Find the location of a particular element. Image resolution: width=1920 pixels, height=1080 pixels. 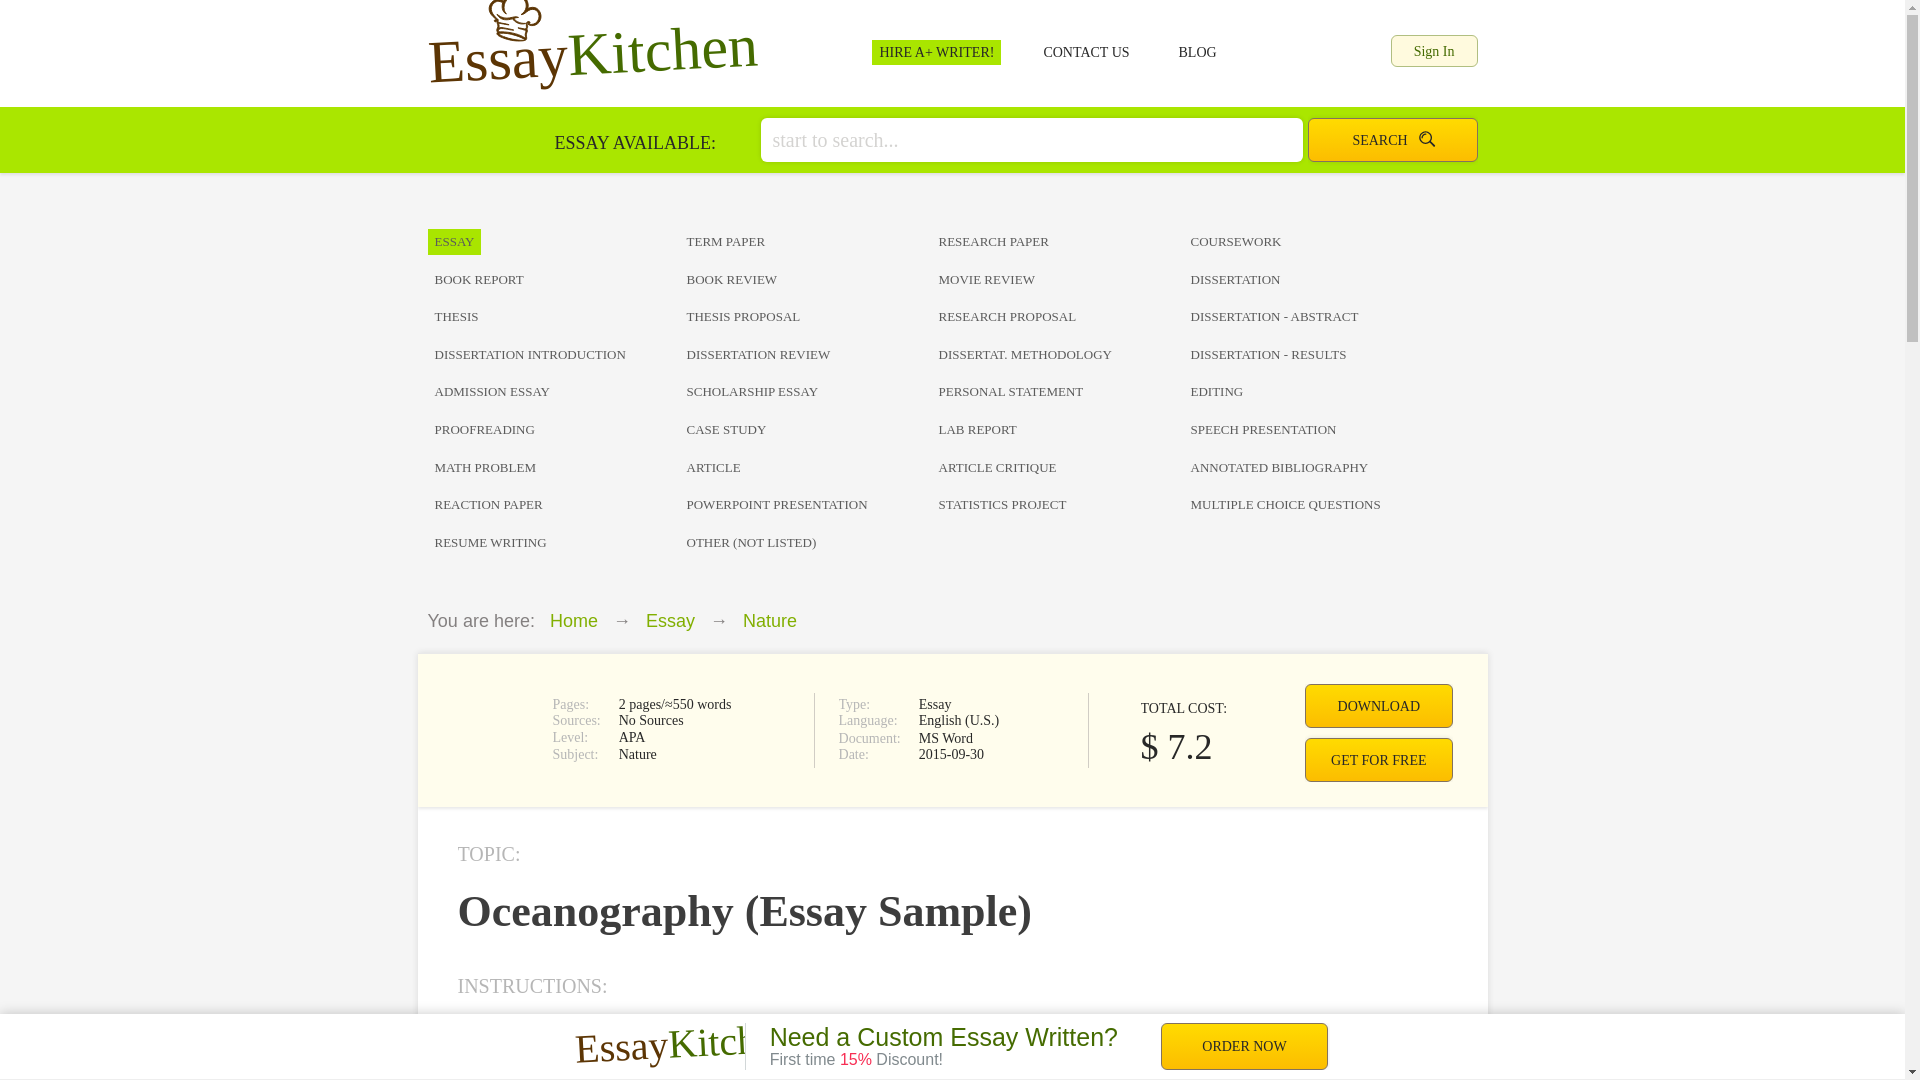

BOOK REPORT is located at coordinates (554, 280).